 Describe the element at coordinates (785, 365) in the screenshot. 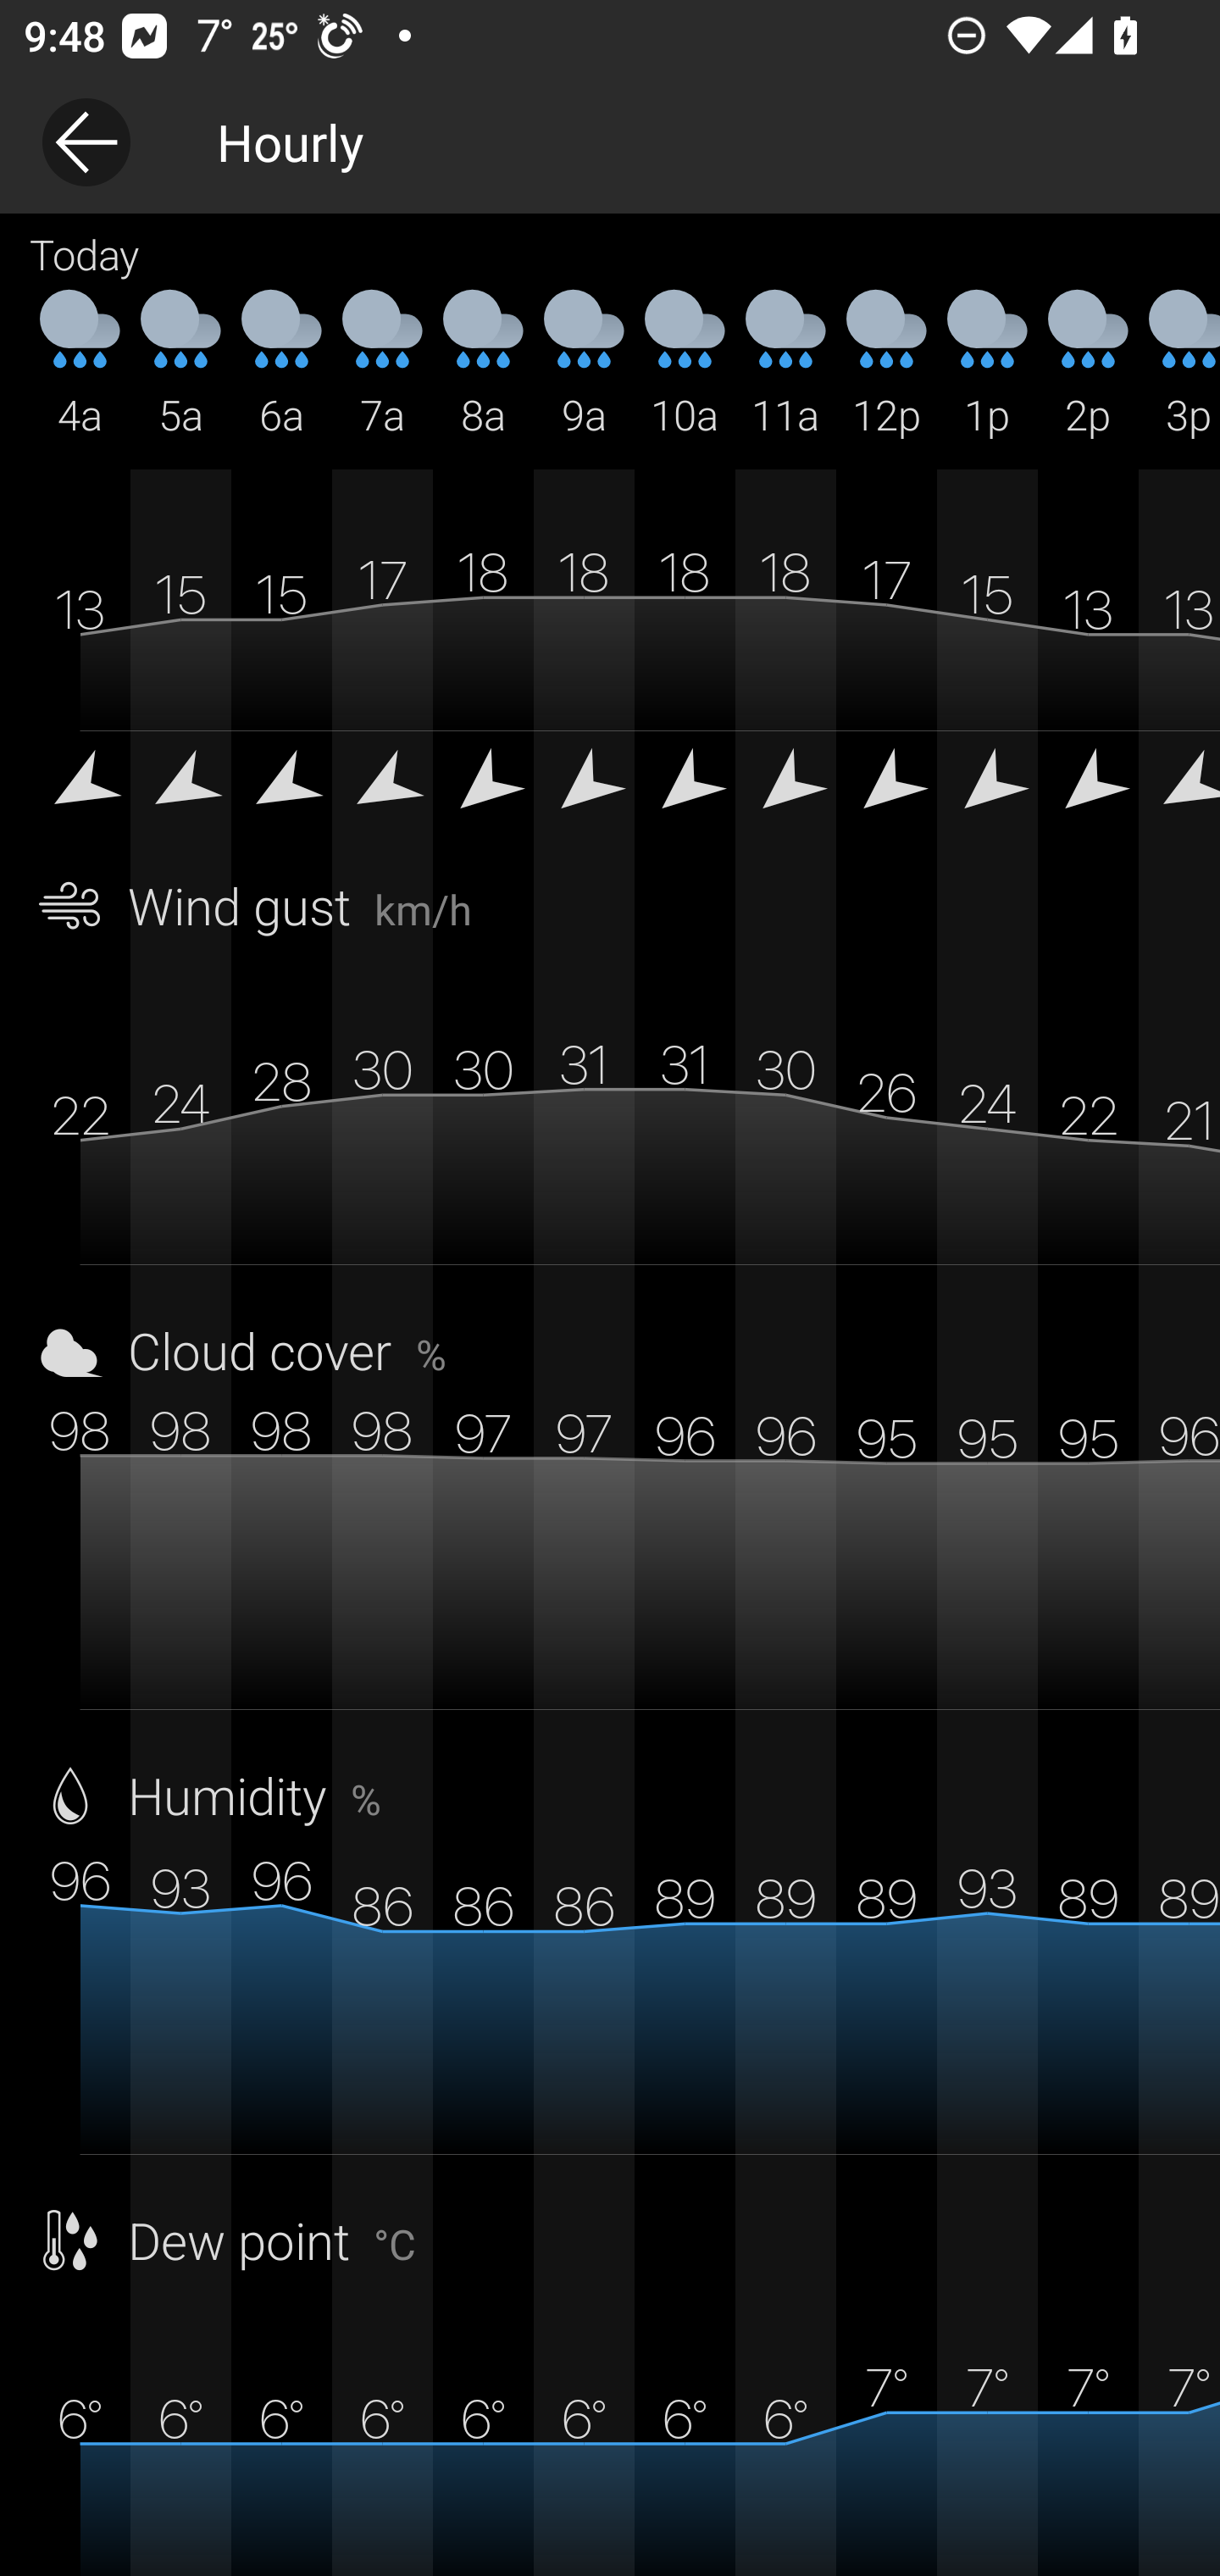

I see `11a` at that location.